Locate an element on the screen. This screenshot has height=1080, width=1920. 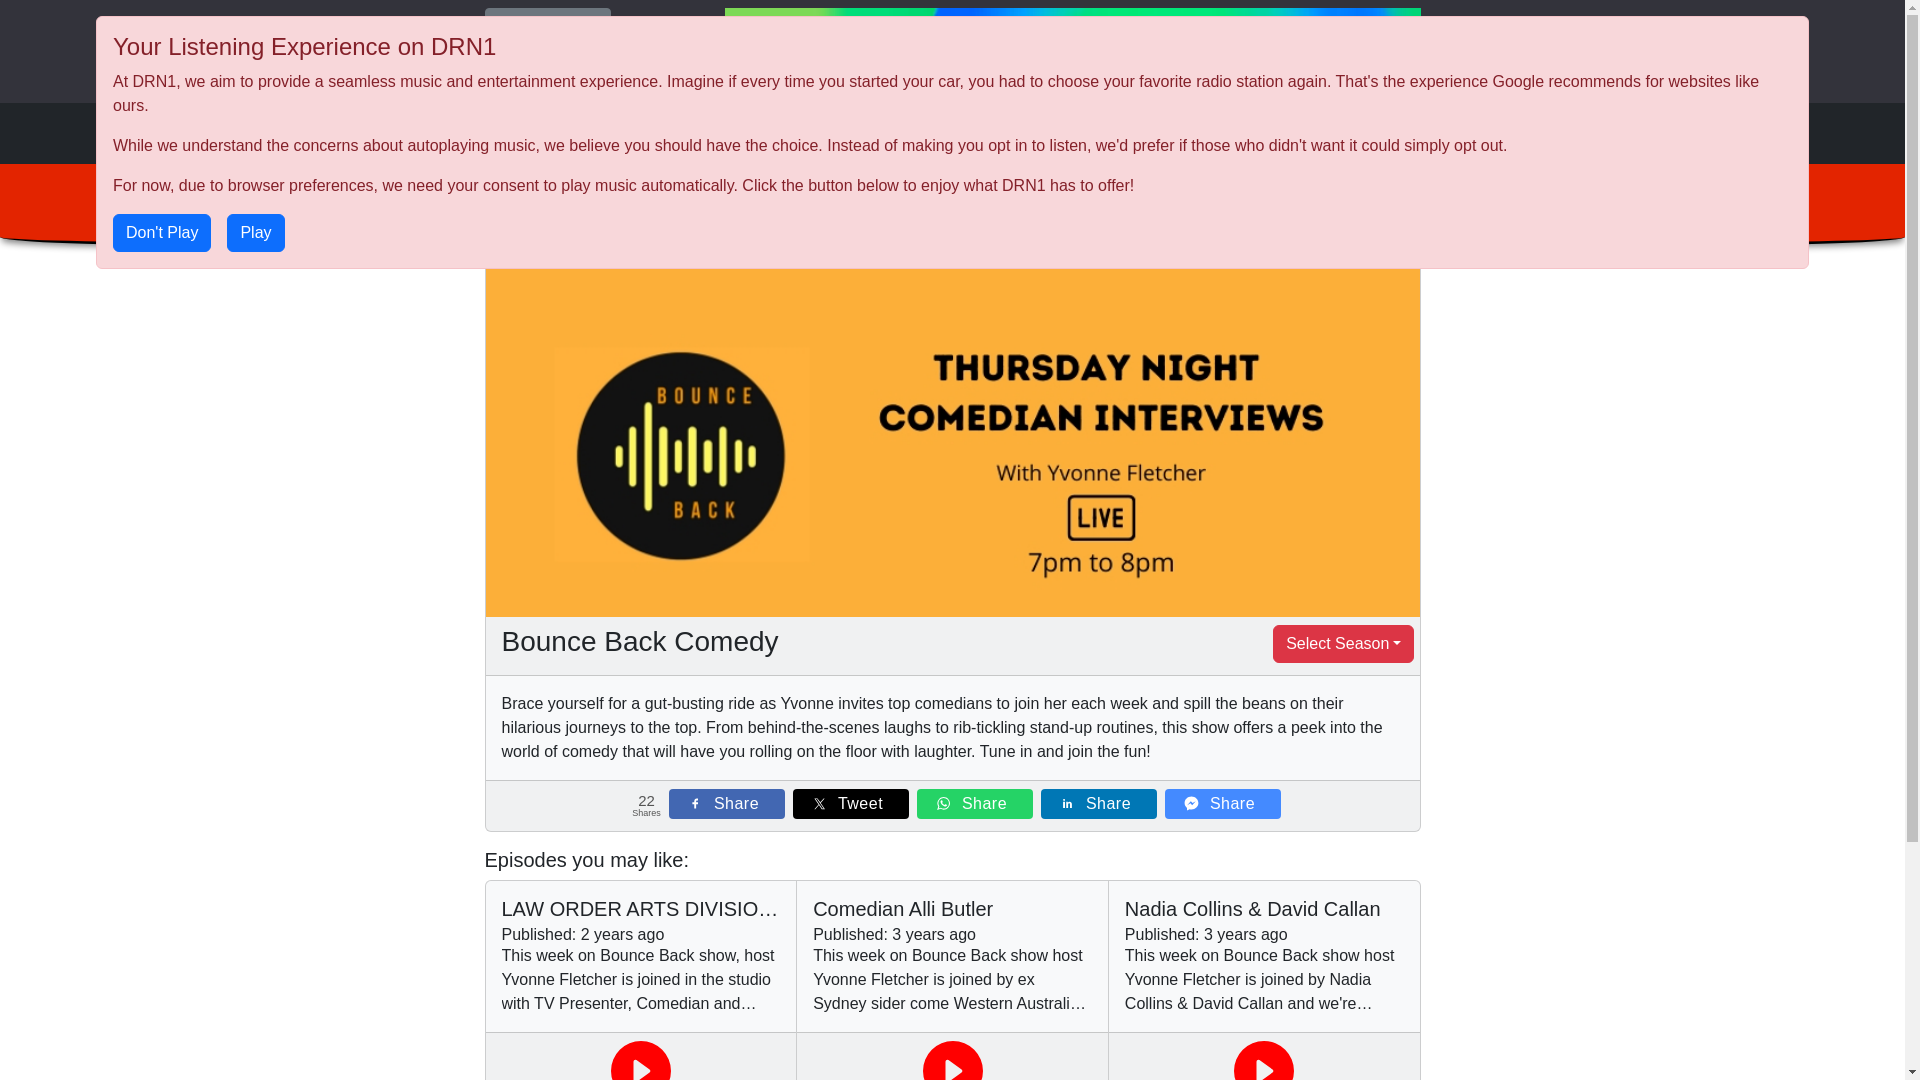
Shop Local is located at coordinates (1372, 134).